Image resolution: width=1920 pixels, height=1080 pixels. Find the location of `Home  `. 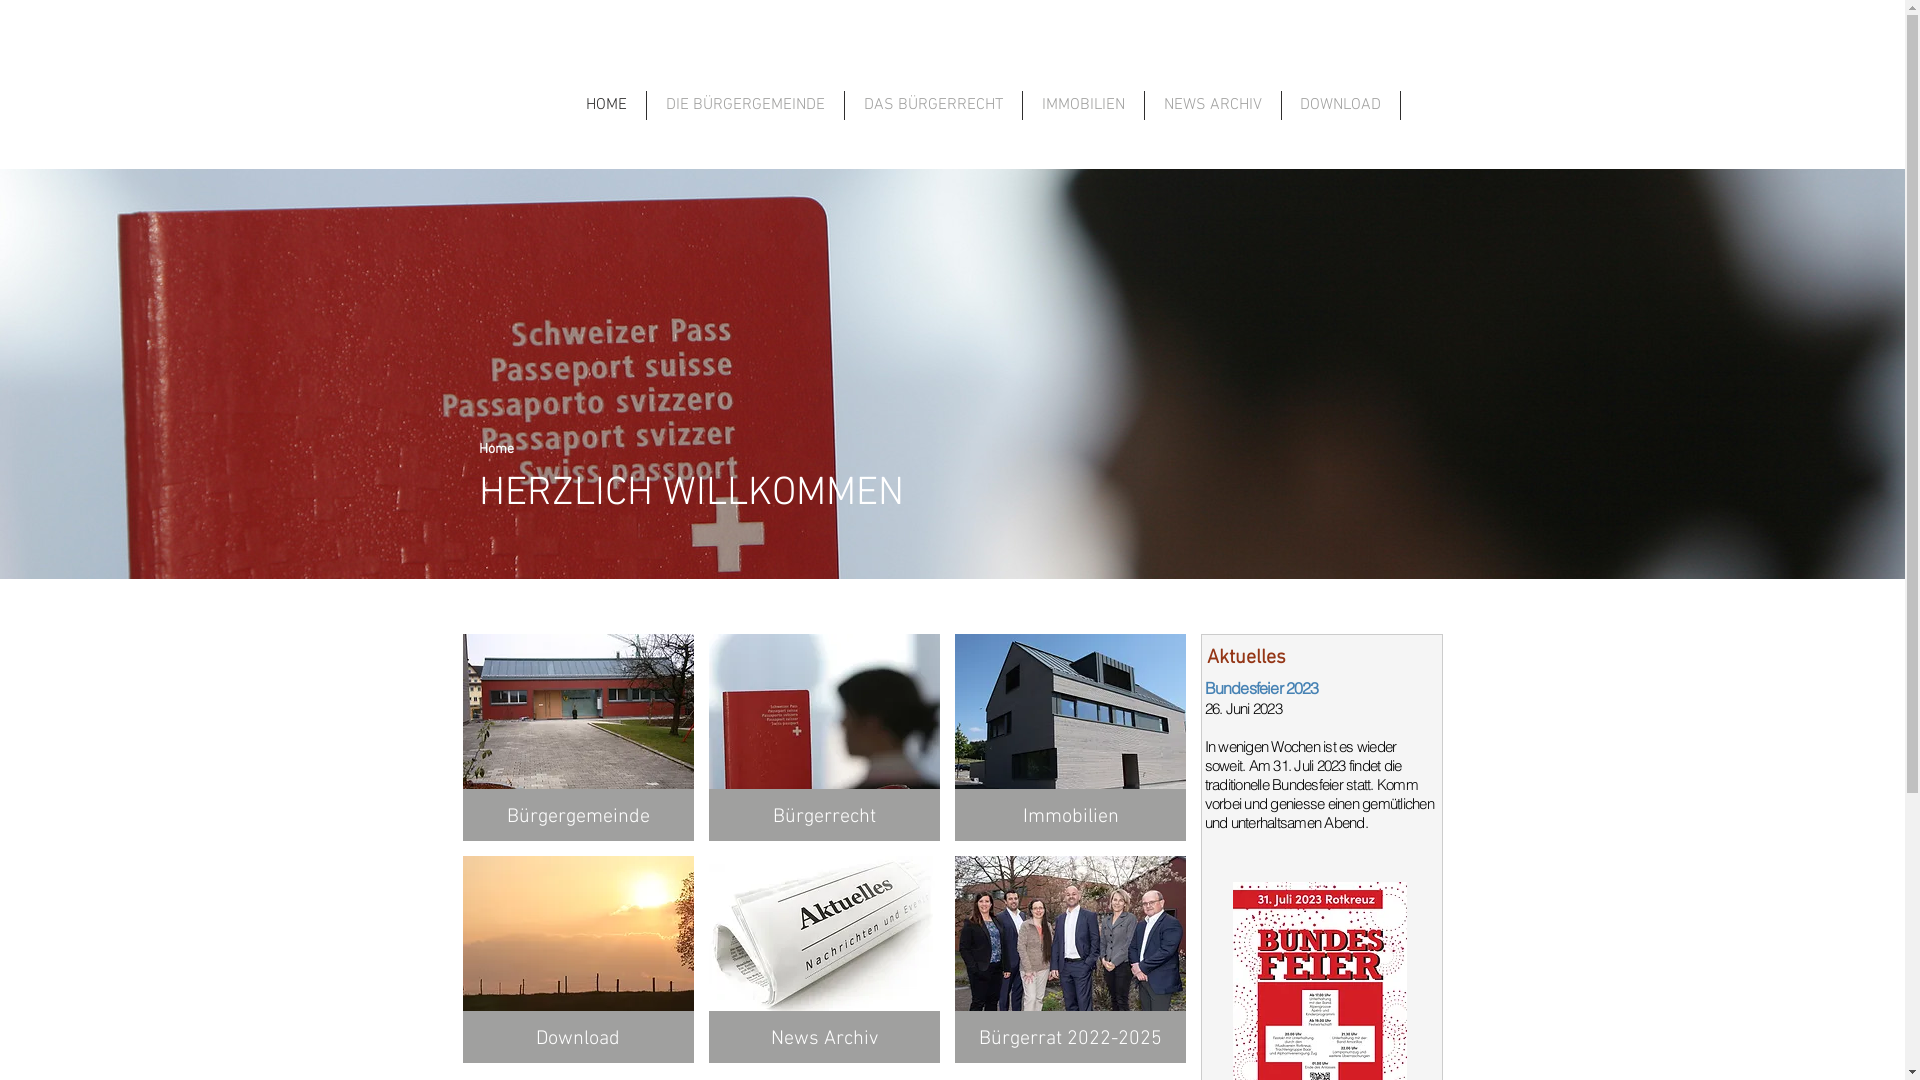

Home   is located at coordinates (498, 450).